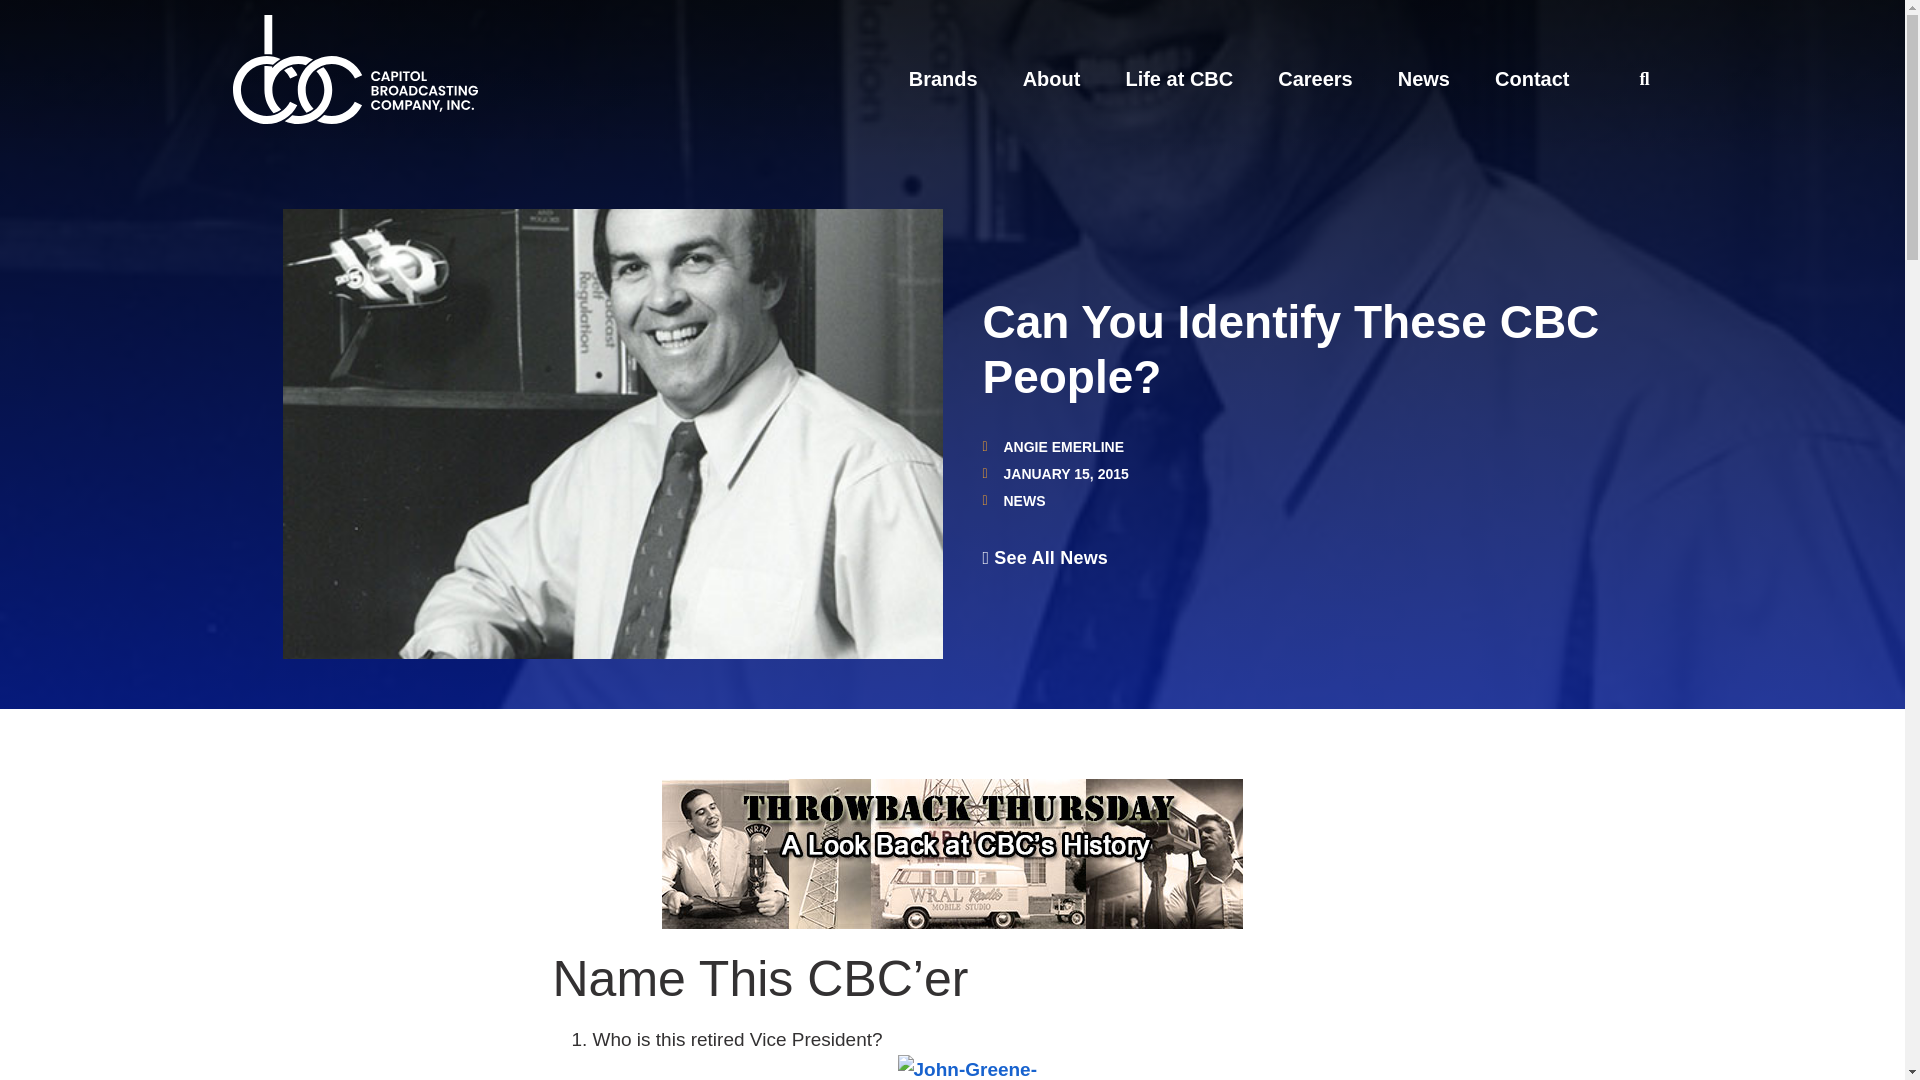  What do you see at coordinates (1044, 558) in the screenshot?
I see `See All News` at bounding box center [1044, 558].